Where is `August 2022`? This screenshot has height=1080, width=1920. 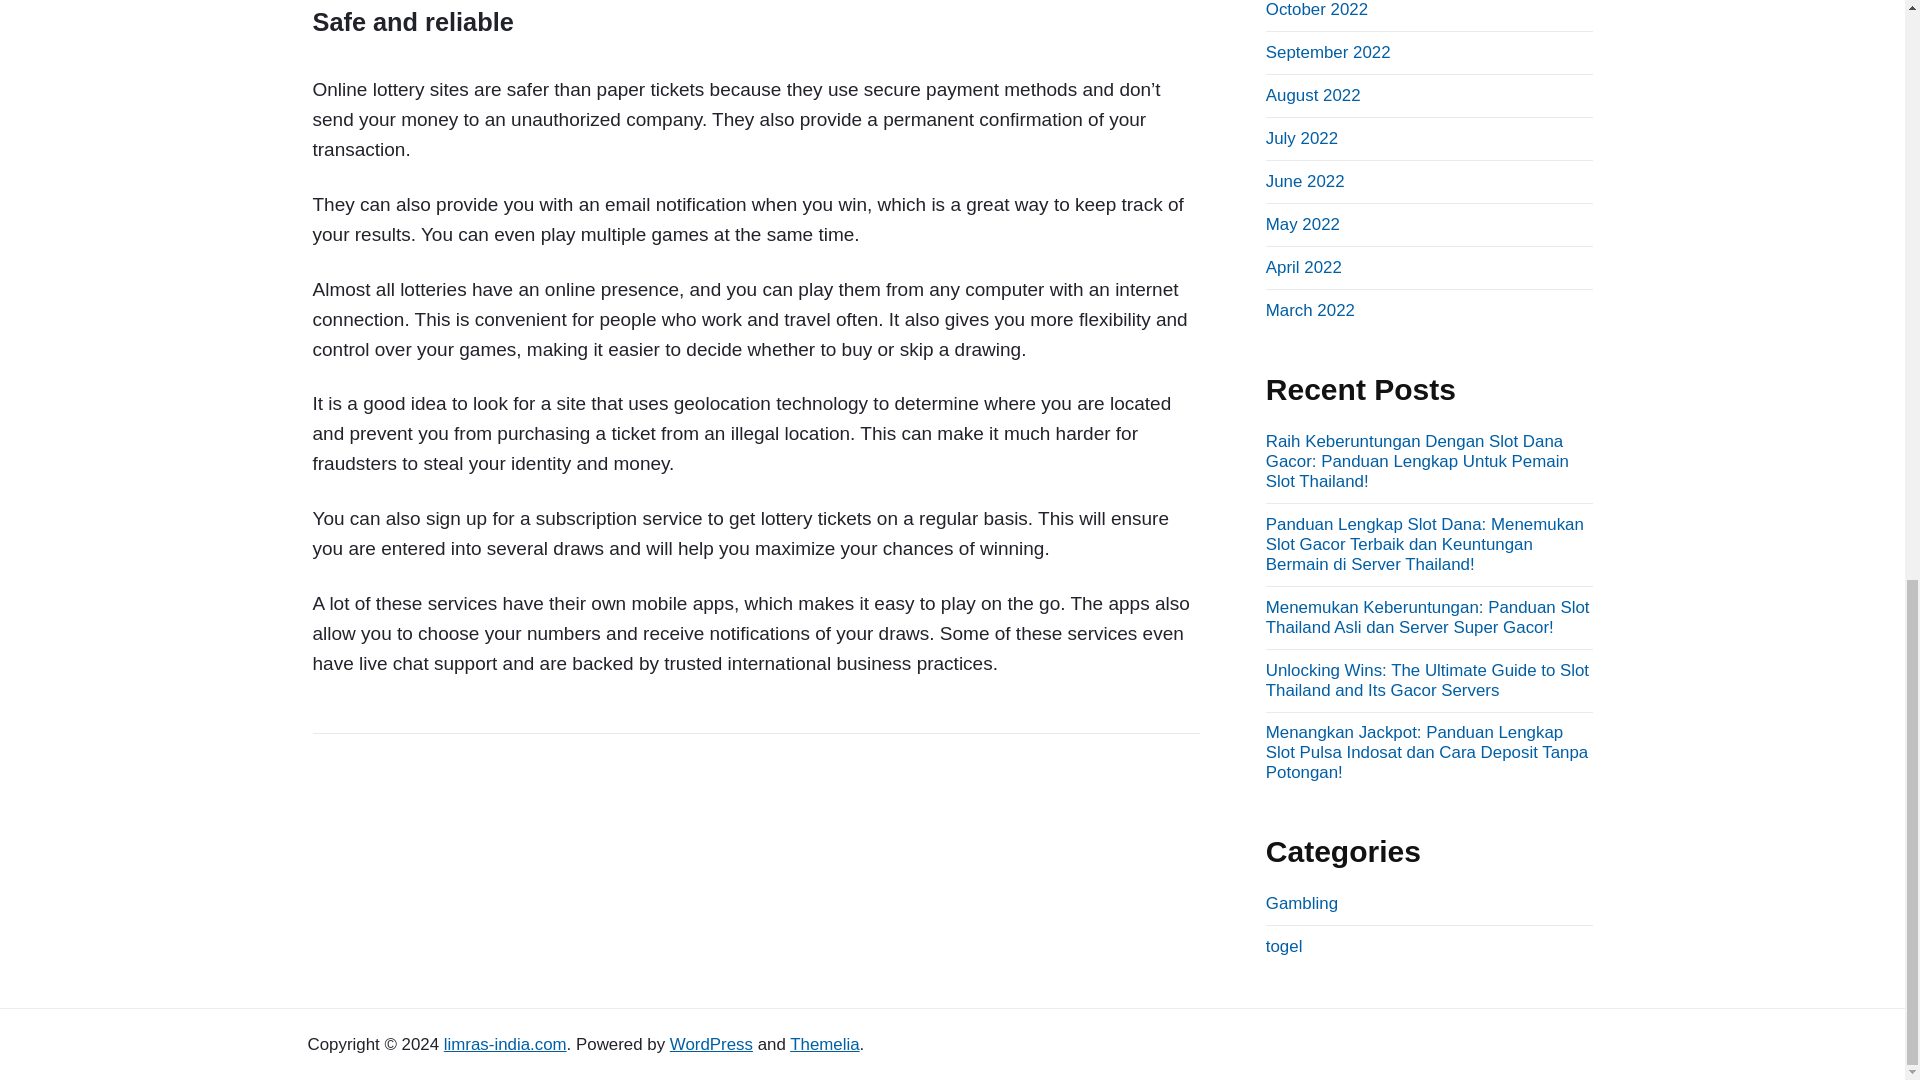
August 2022 is located at coordinates (1313, 95).